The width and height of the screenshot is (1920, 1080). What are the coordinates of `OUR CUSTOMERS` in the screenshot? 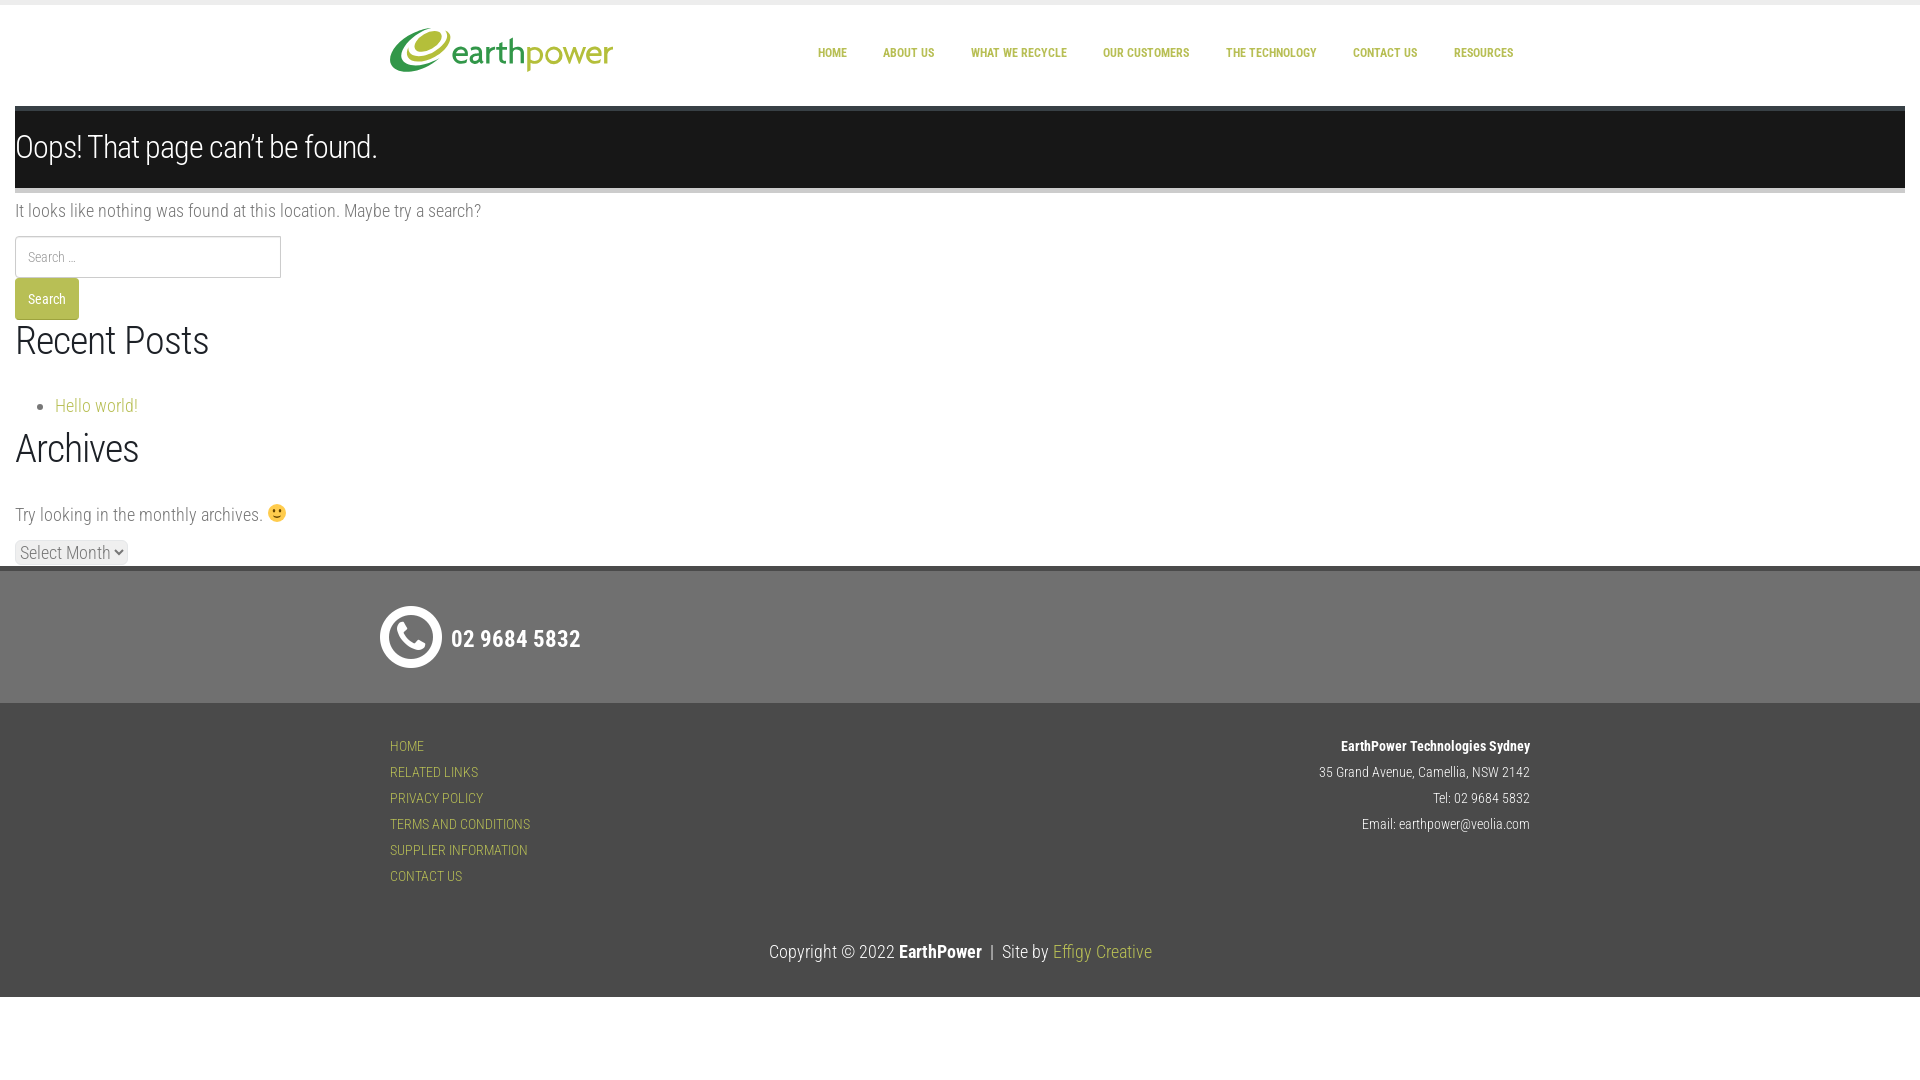 It's located at (1146, 53).